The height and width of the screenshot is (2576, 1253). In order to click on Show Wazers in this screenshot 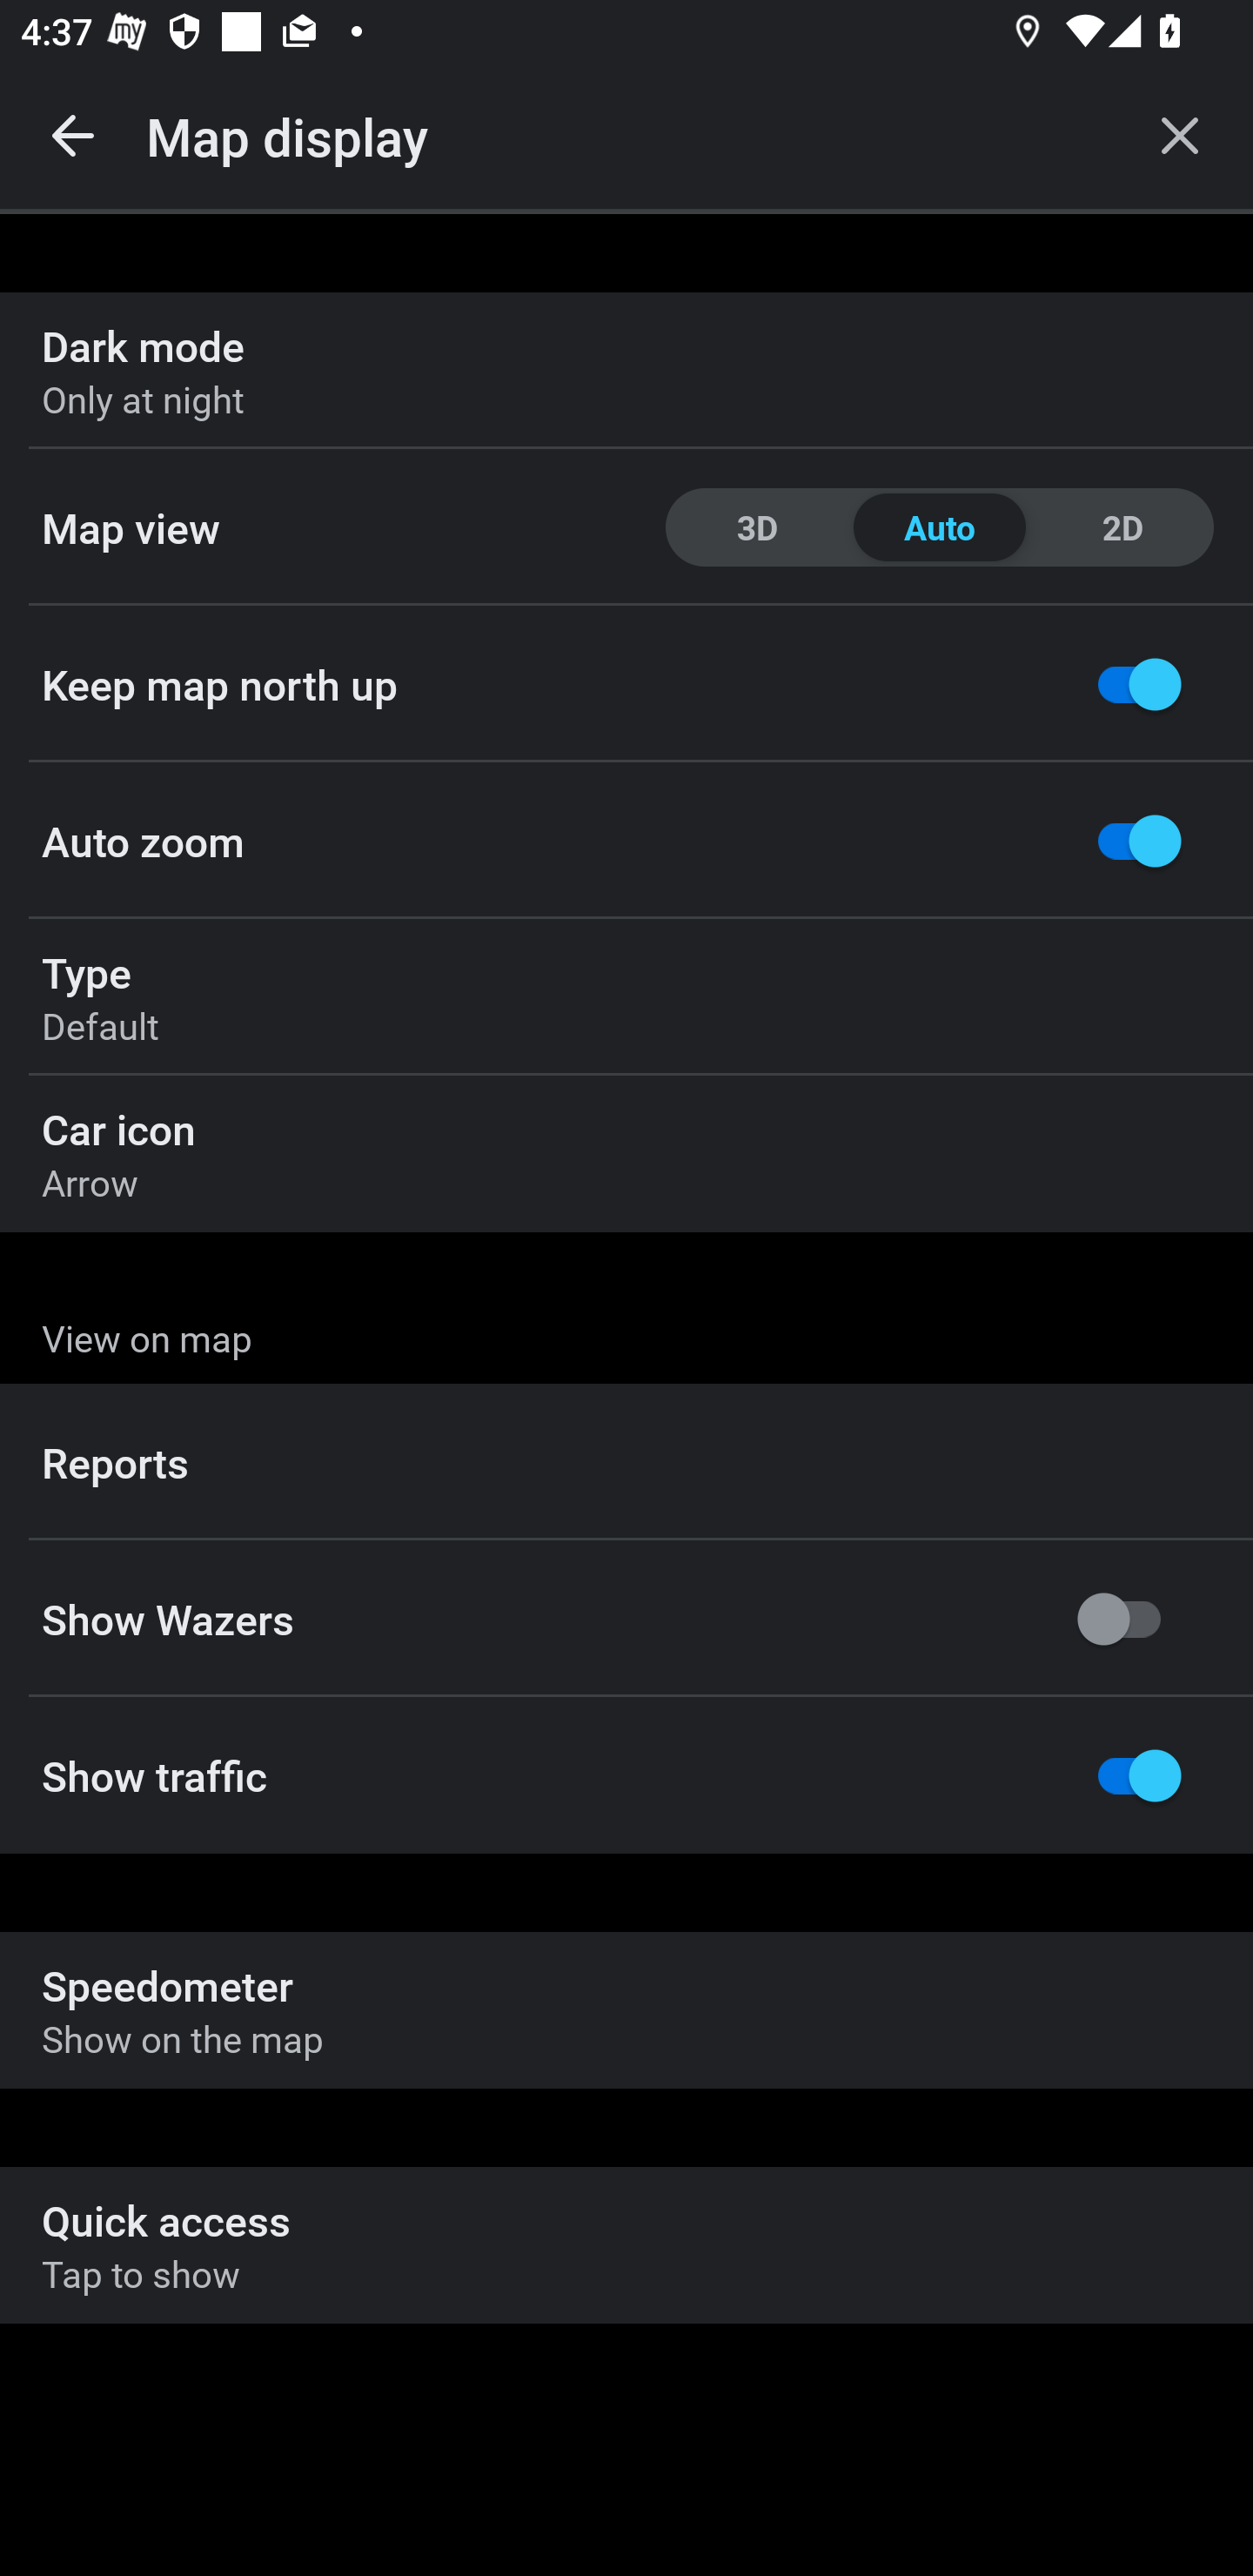, I will do `click(626, 1619)`.